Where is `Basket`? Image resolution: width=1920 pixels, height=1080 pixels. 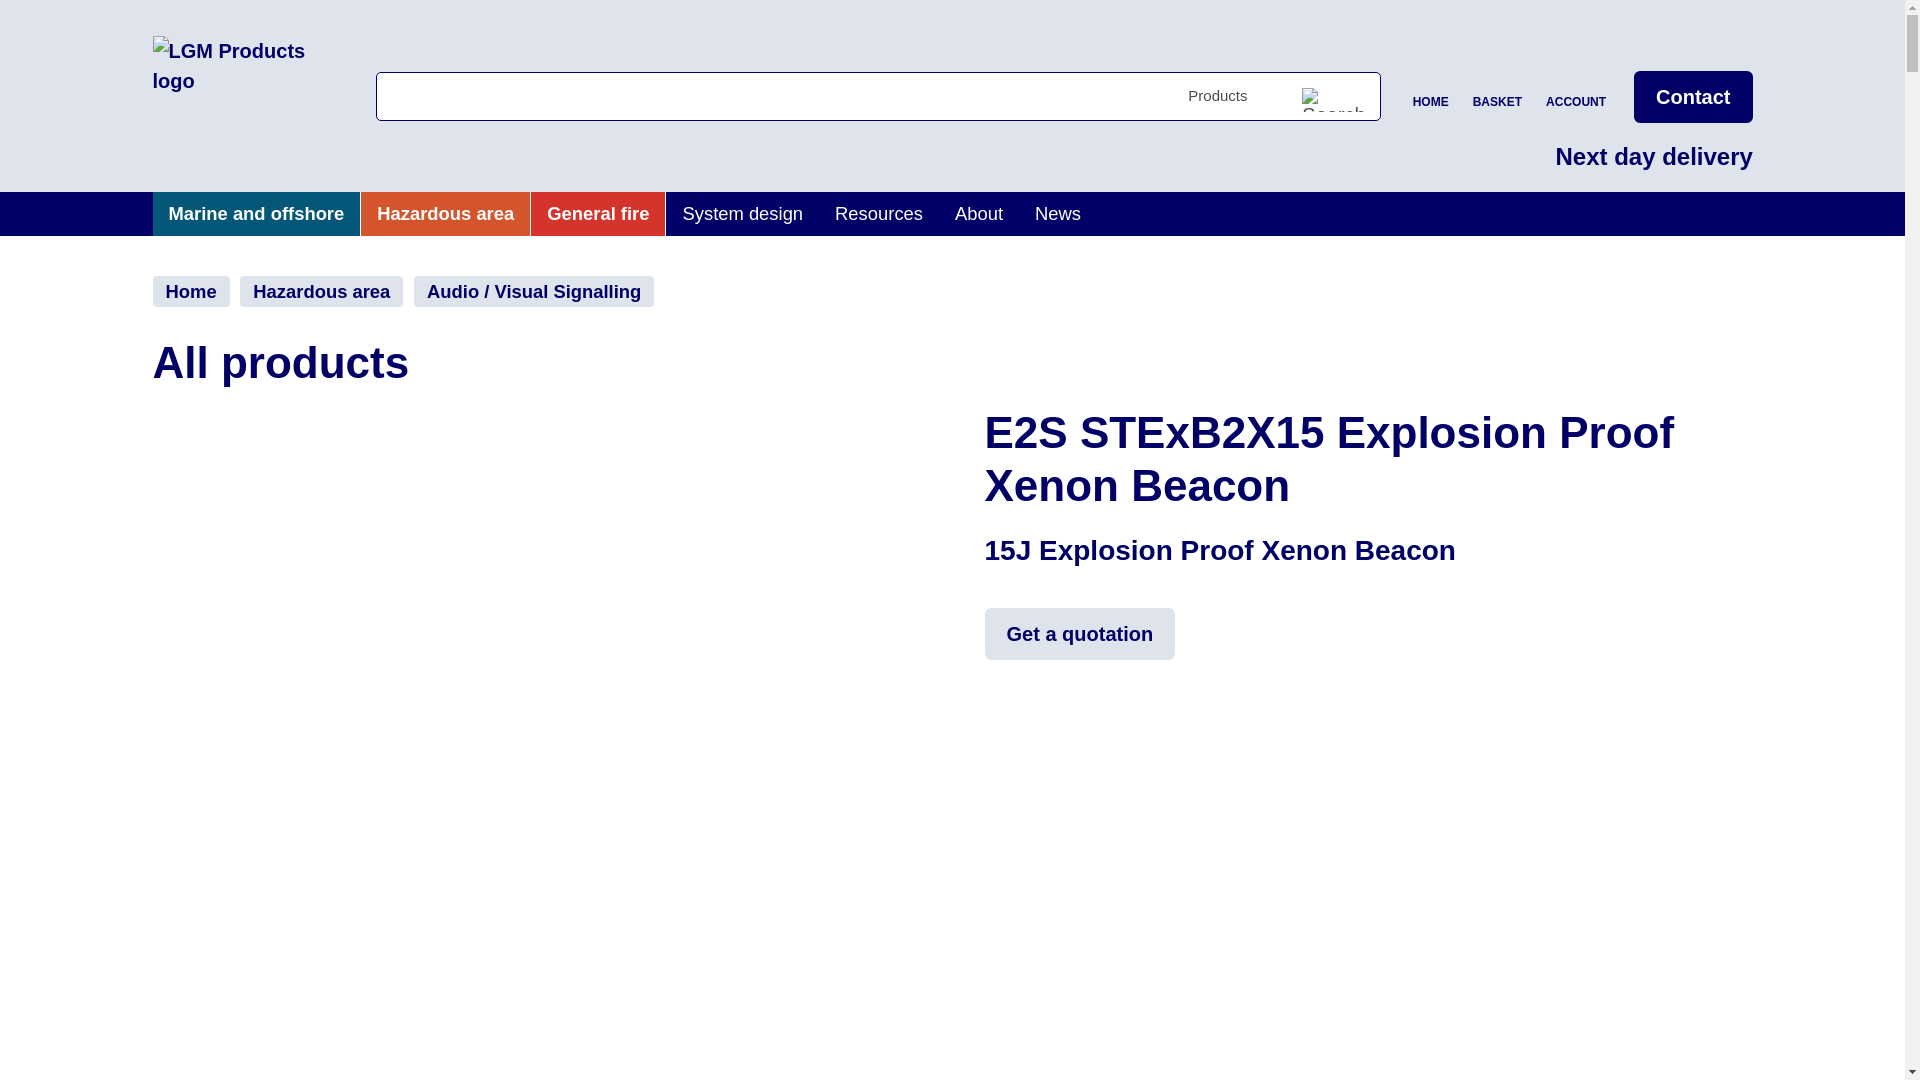
Basket is located at coordinates (1497, 98).